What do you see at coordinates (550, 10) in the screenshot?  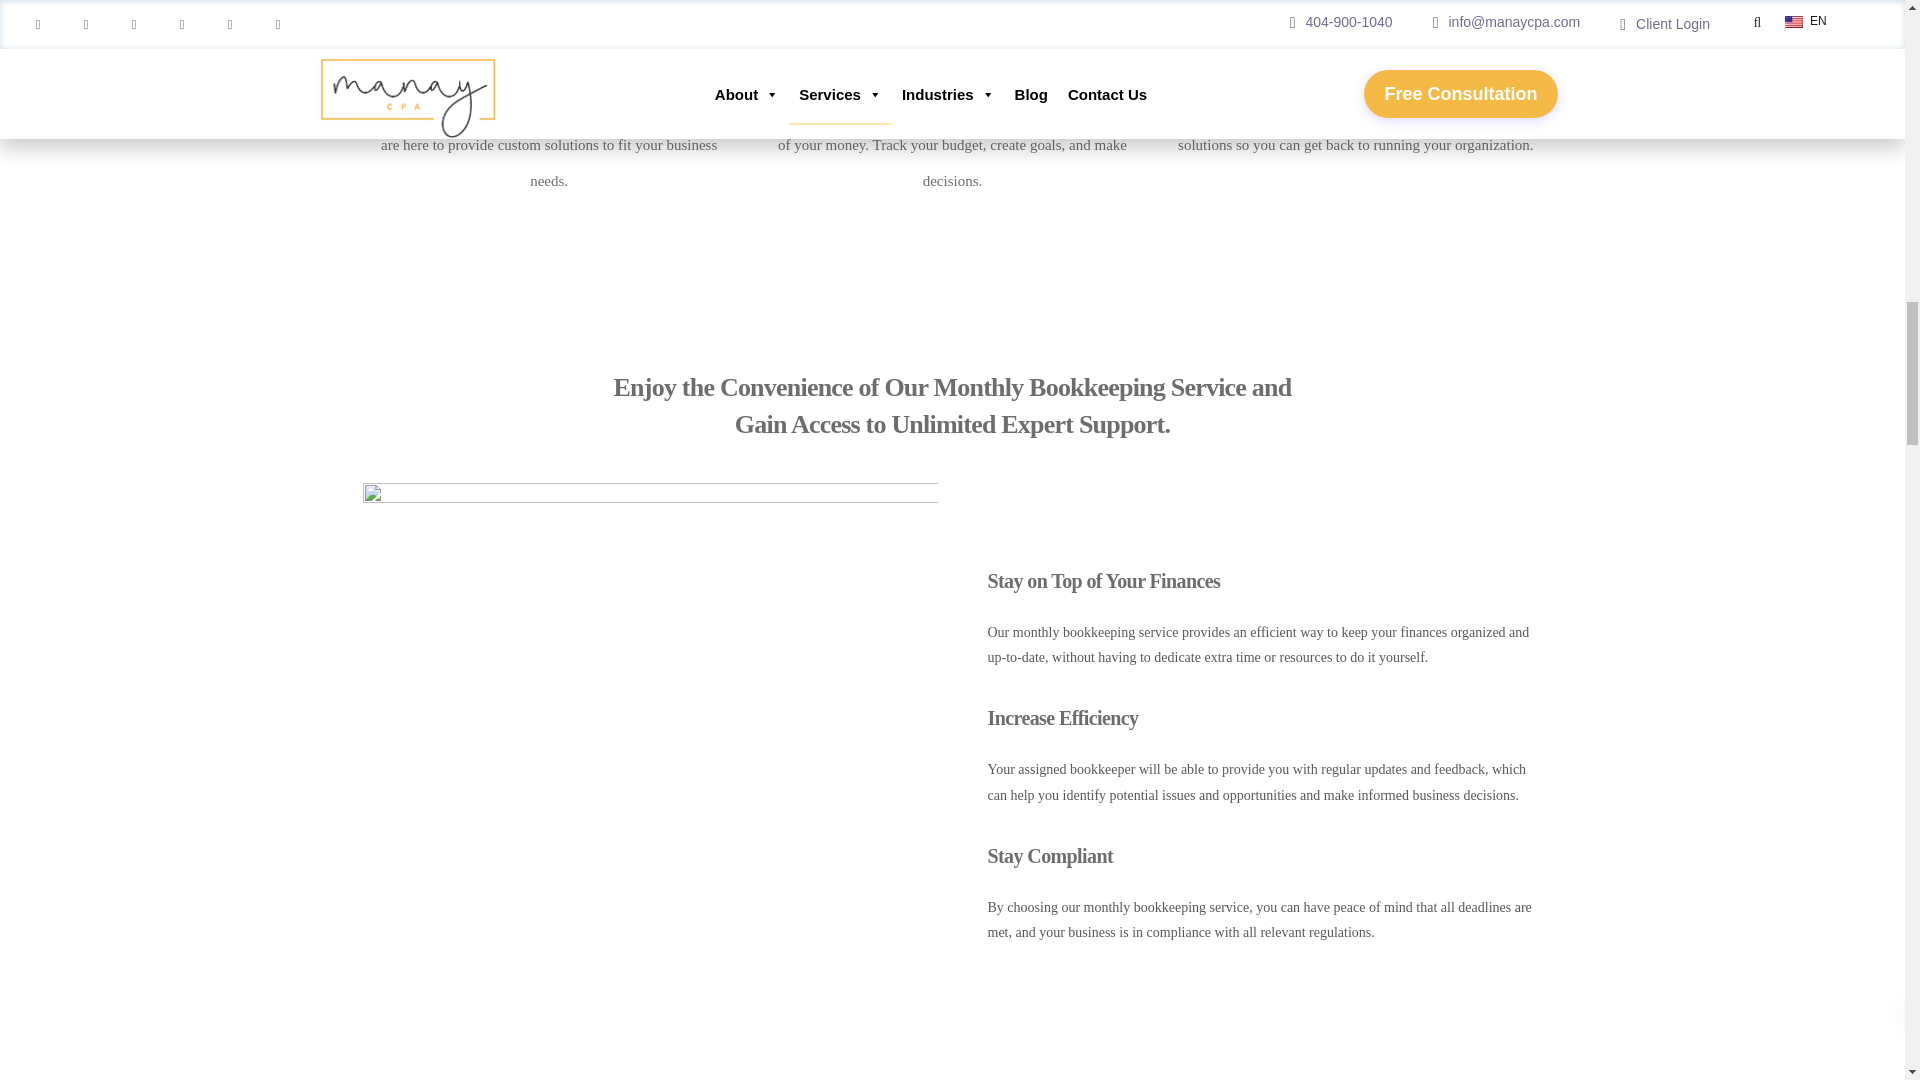 I see `Tailored-Bookkeeping-Solutions` at bounding box center [550, 10].